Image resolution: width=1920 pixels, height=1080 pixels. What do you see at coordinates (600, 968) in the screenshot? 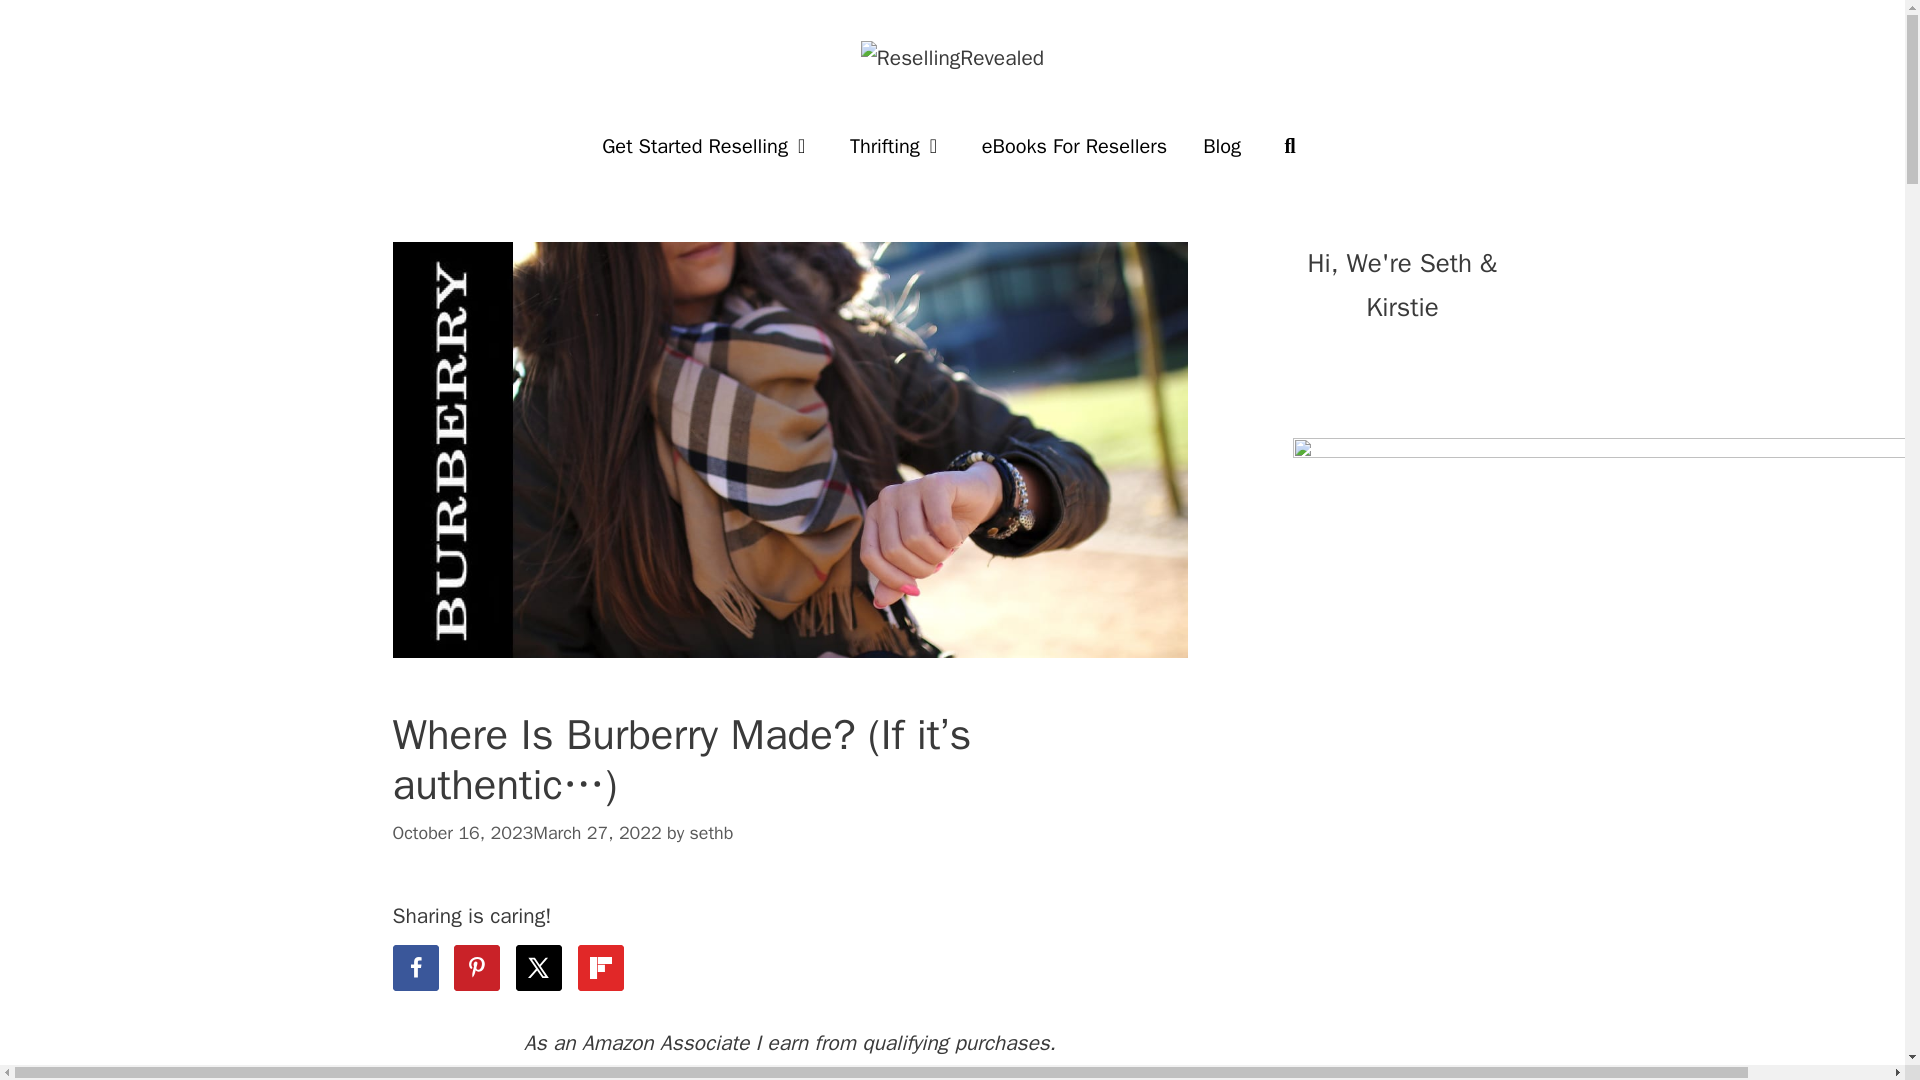
I see `Share on Flipboard` at bounding box center [600, 968].